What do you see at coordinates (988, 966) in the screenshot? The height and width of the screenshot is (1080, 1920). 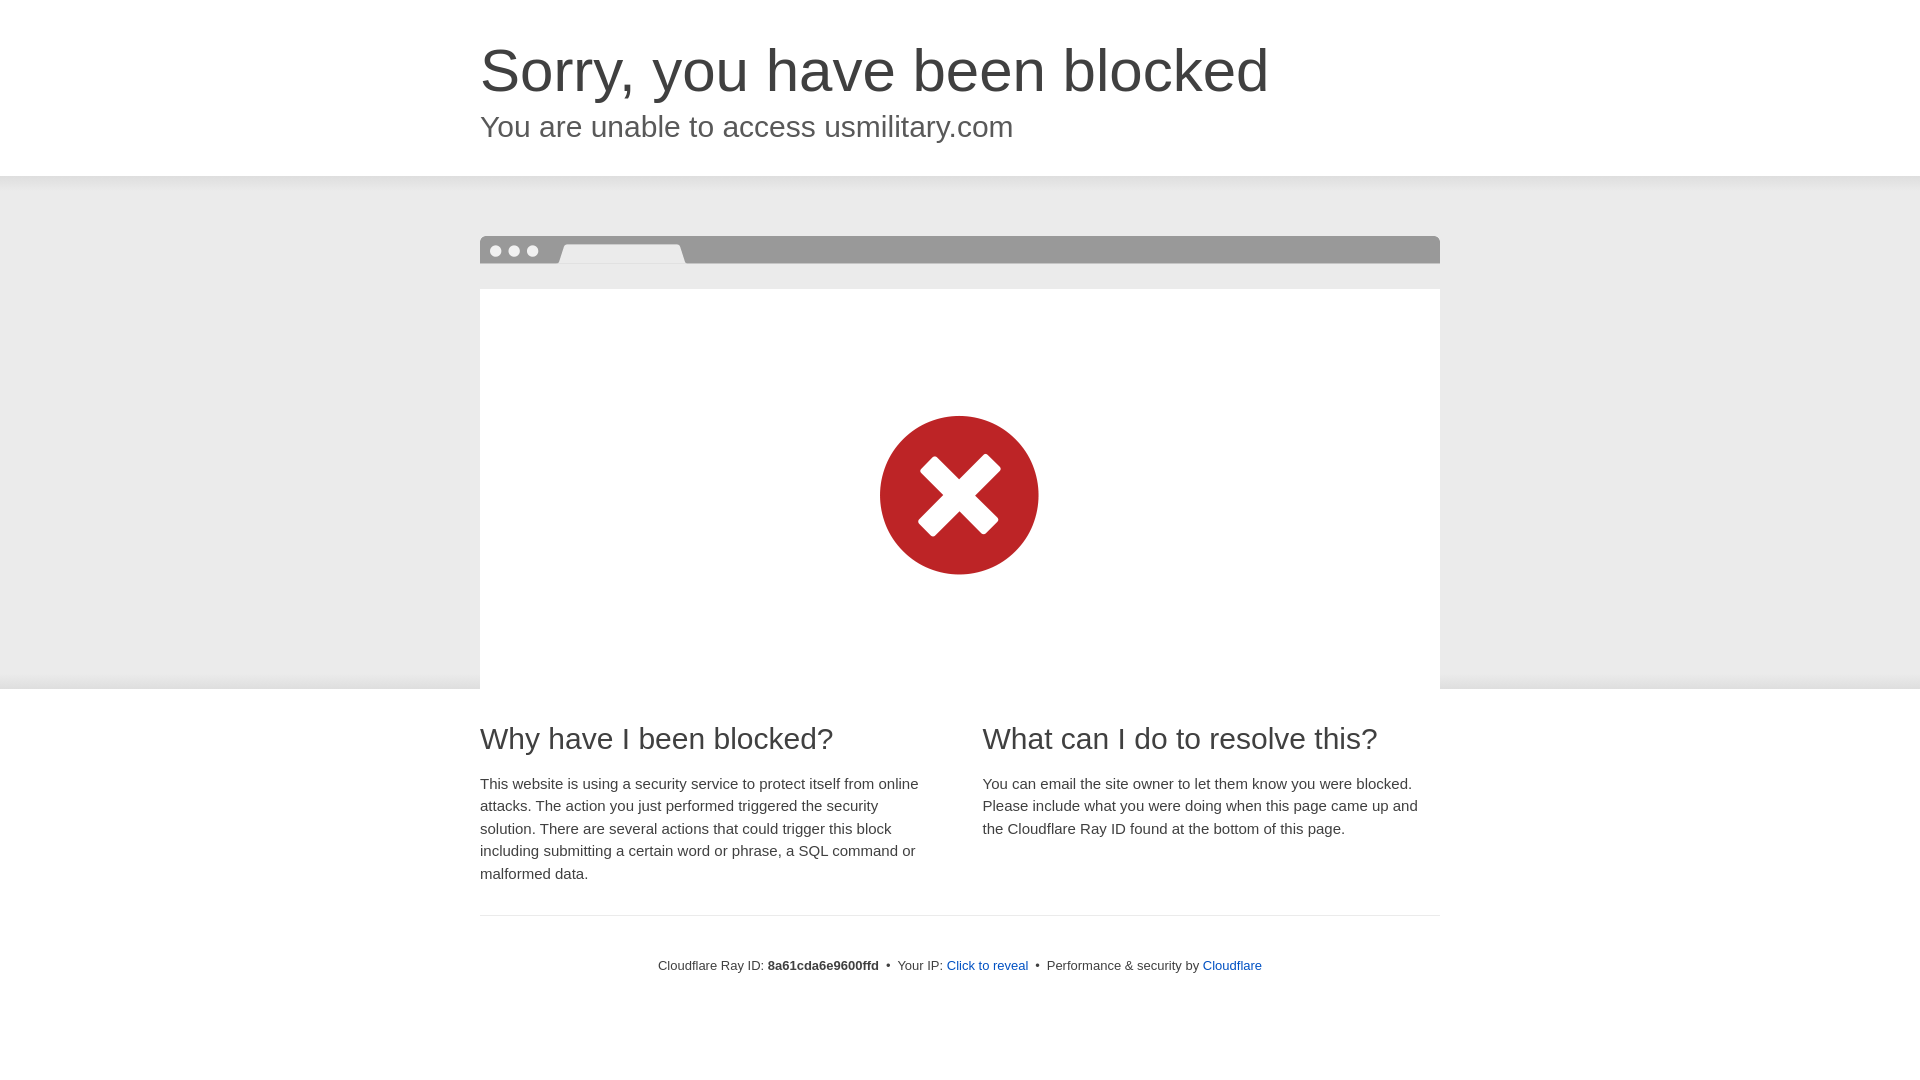 I see `Click to reveal` at bounding box center [988, 966].